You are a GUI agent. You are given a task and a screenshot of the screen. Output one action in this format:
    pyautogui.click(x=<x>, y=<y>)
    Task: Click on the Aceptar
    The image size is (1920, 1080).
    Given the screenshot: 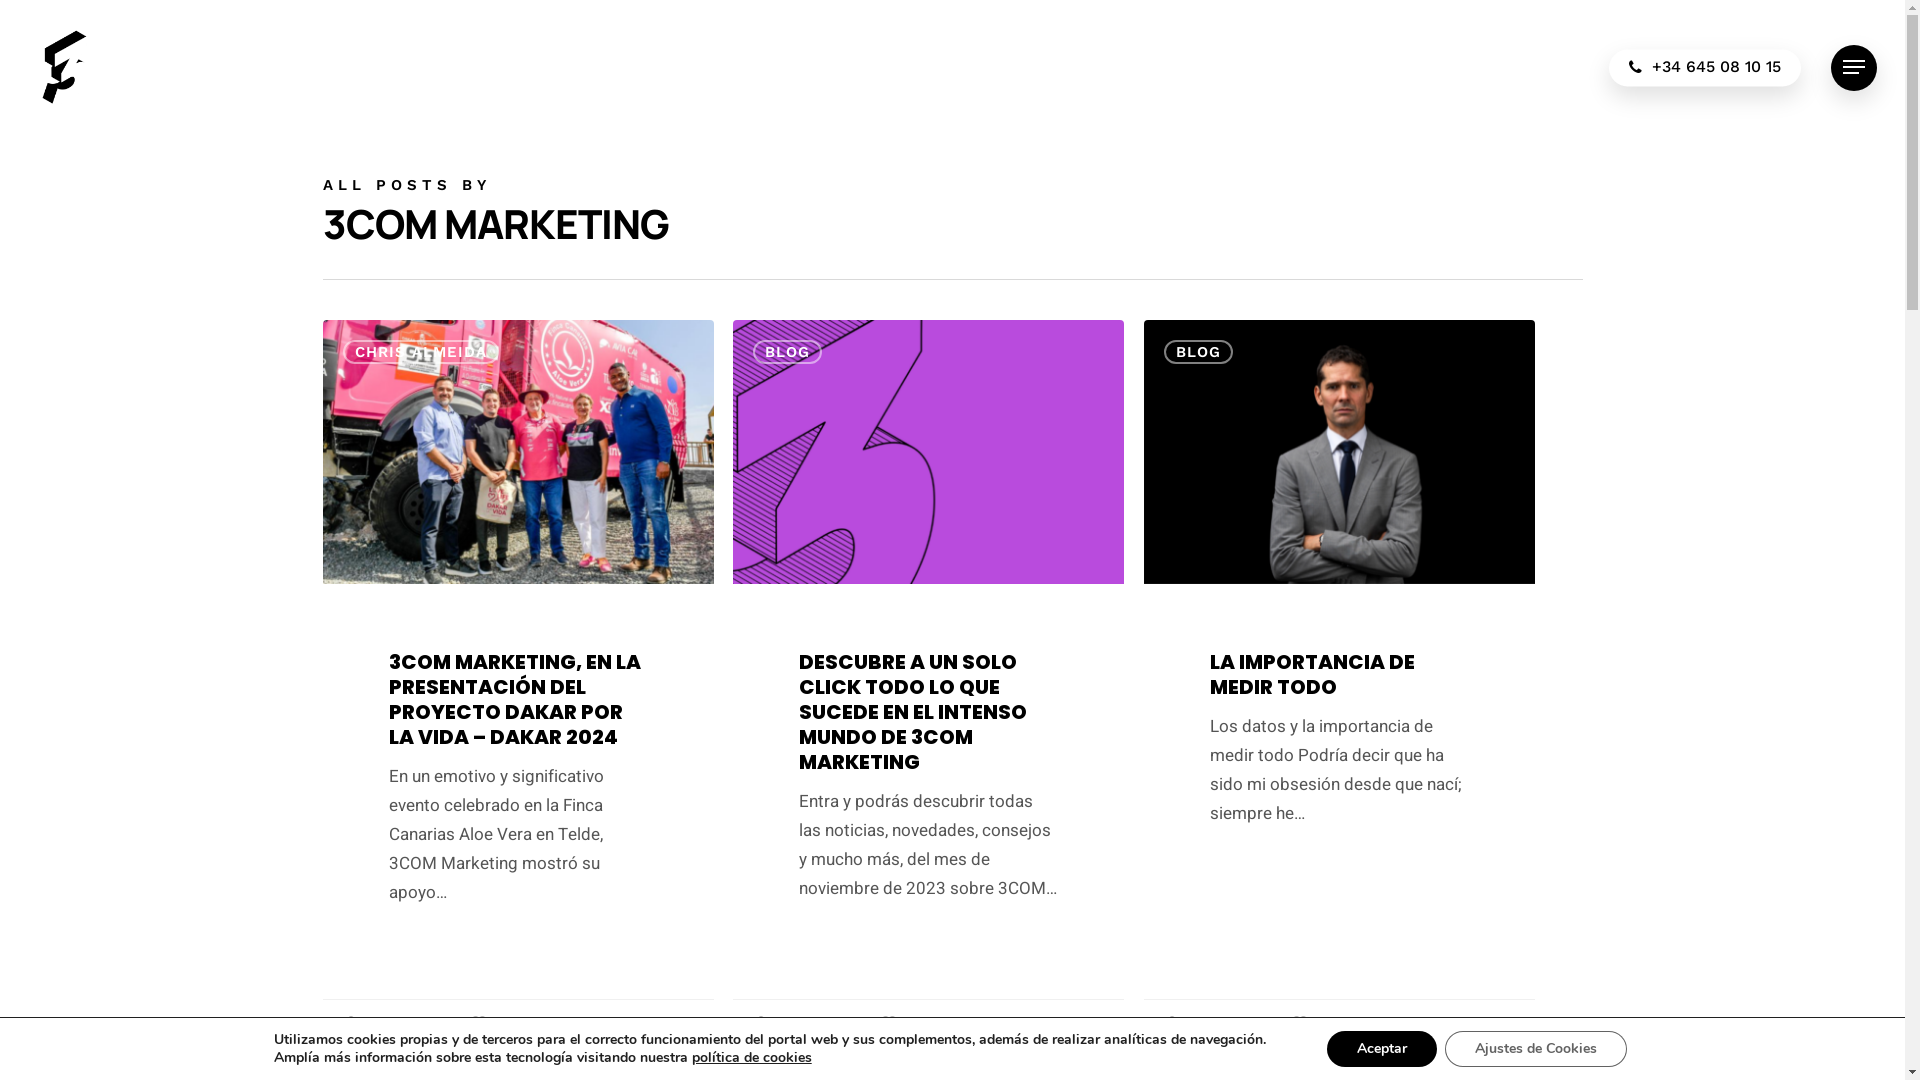 What is the action you would take?
    pyautogui.click(x=1382, y=1049)
    